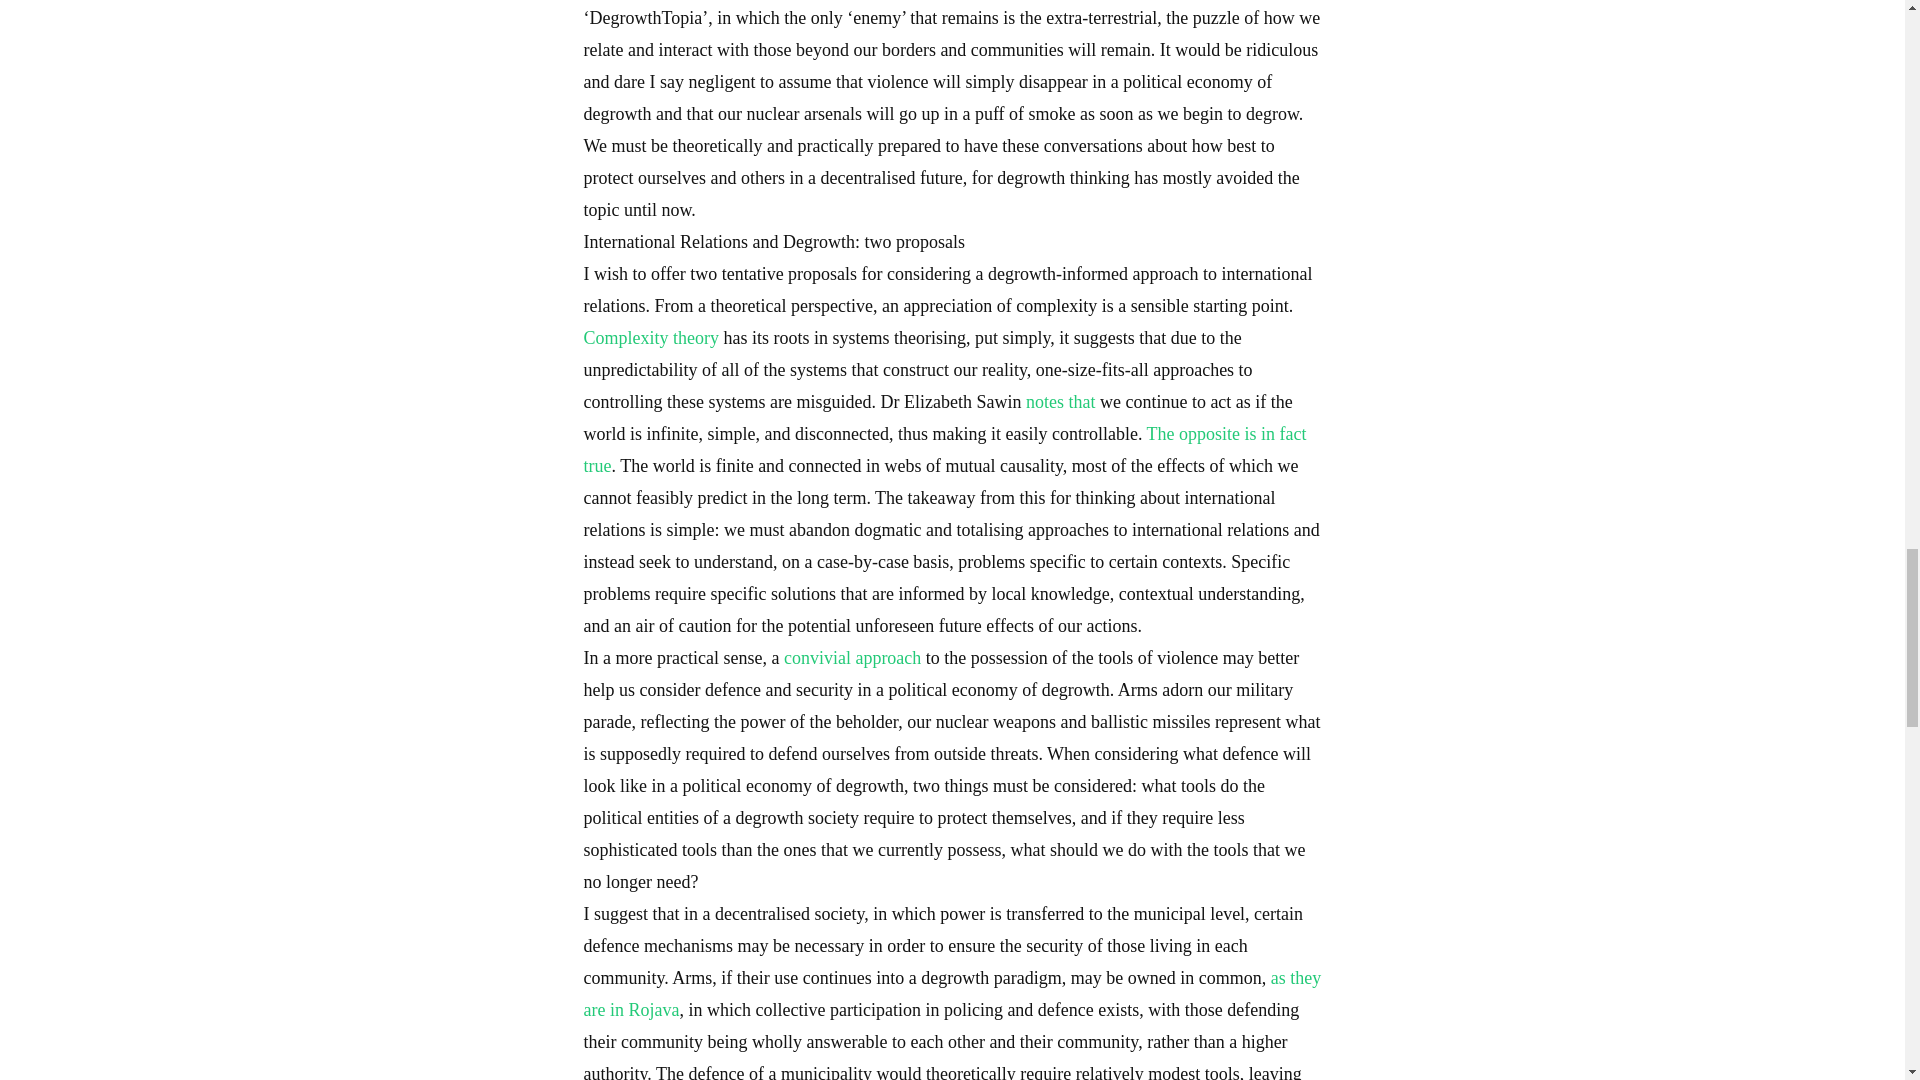  What do you see at coordinates (1060, 402) in the screenshot?
I see `notes that` at bounding box center [1060, 402].